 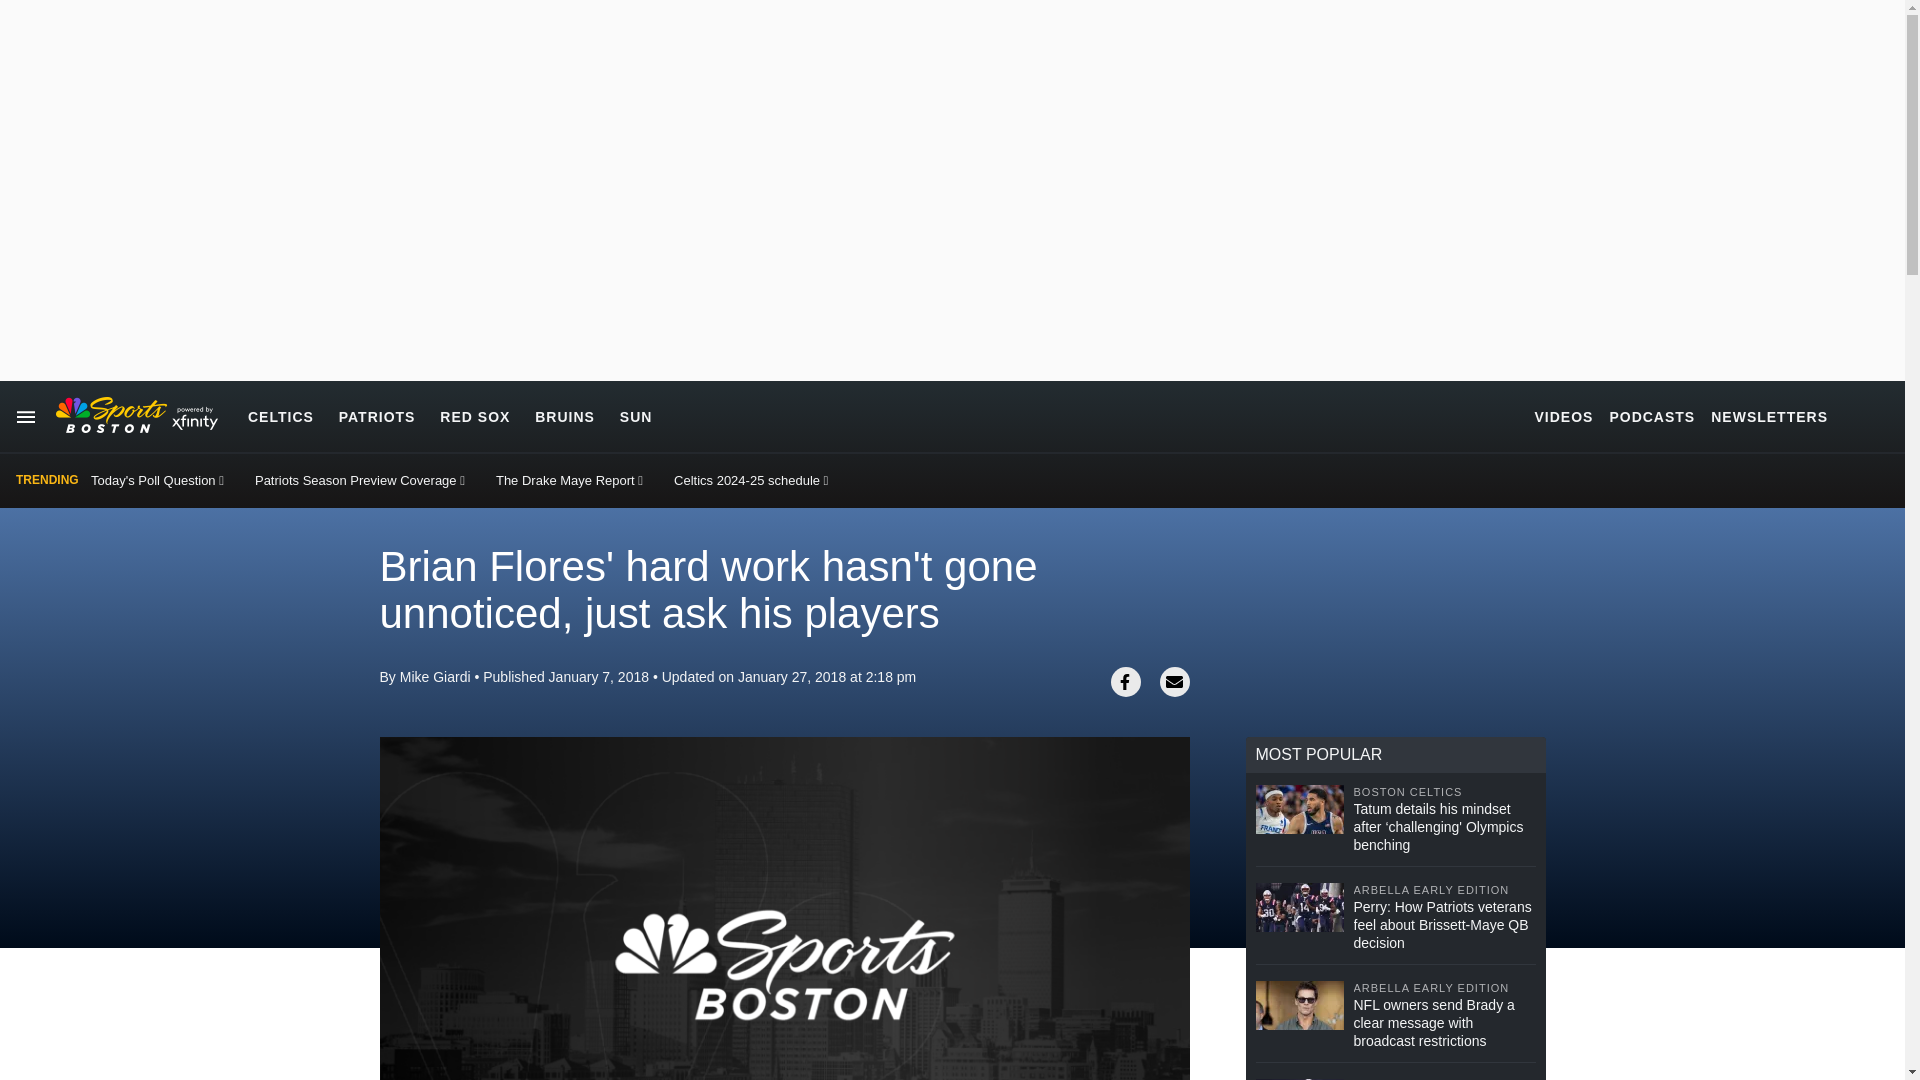 What do you see at coordinates (565, 416) in the screenshot?
I see `BRUINS` at bounding box center [565, 416].